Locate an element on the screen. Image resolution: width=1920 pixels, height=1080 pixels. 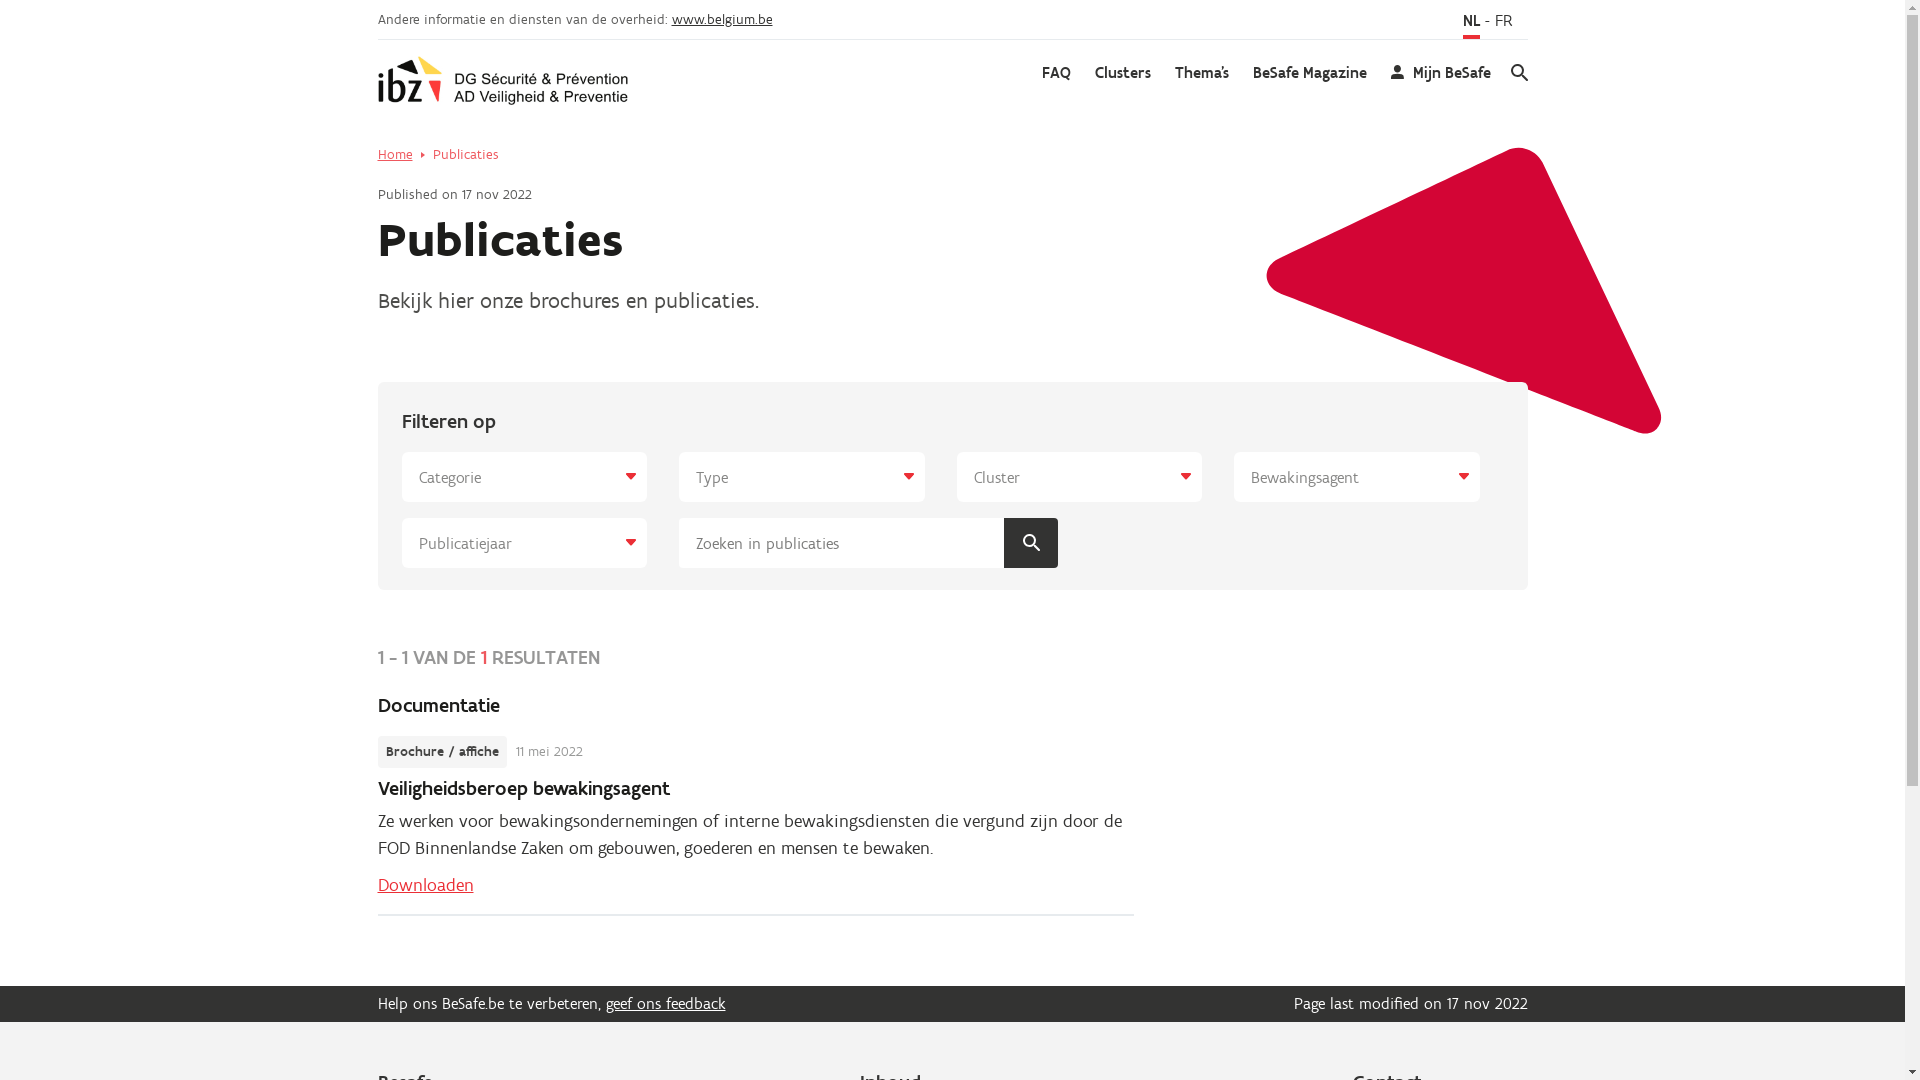
Downloaden is located at coordinates (426, 885).